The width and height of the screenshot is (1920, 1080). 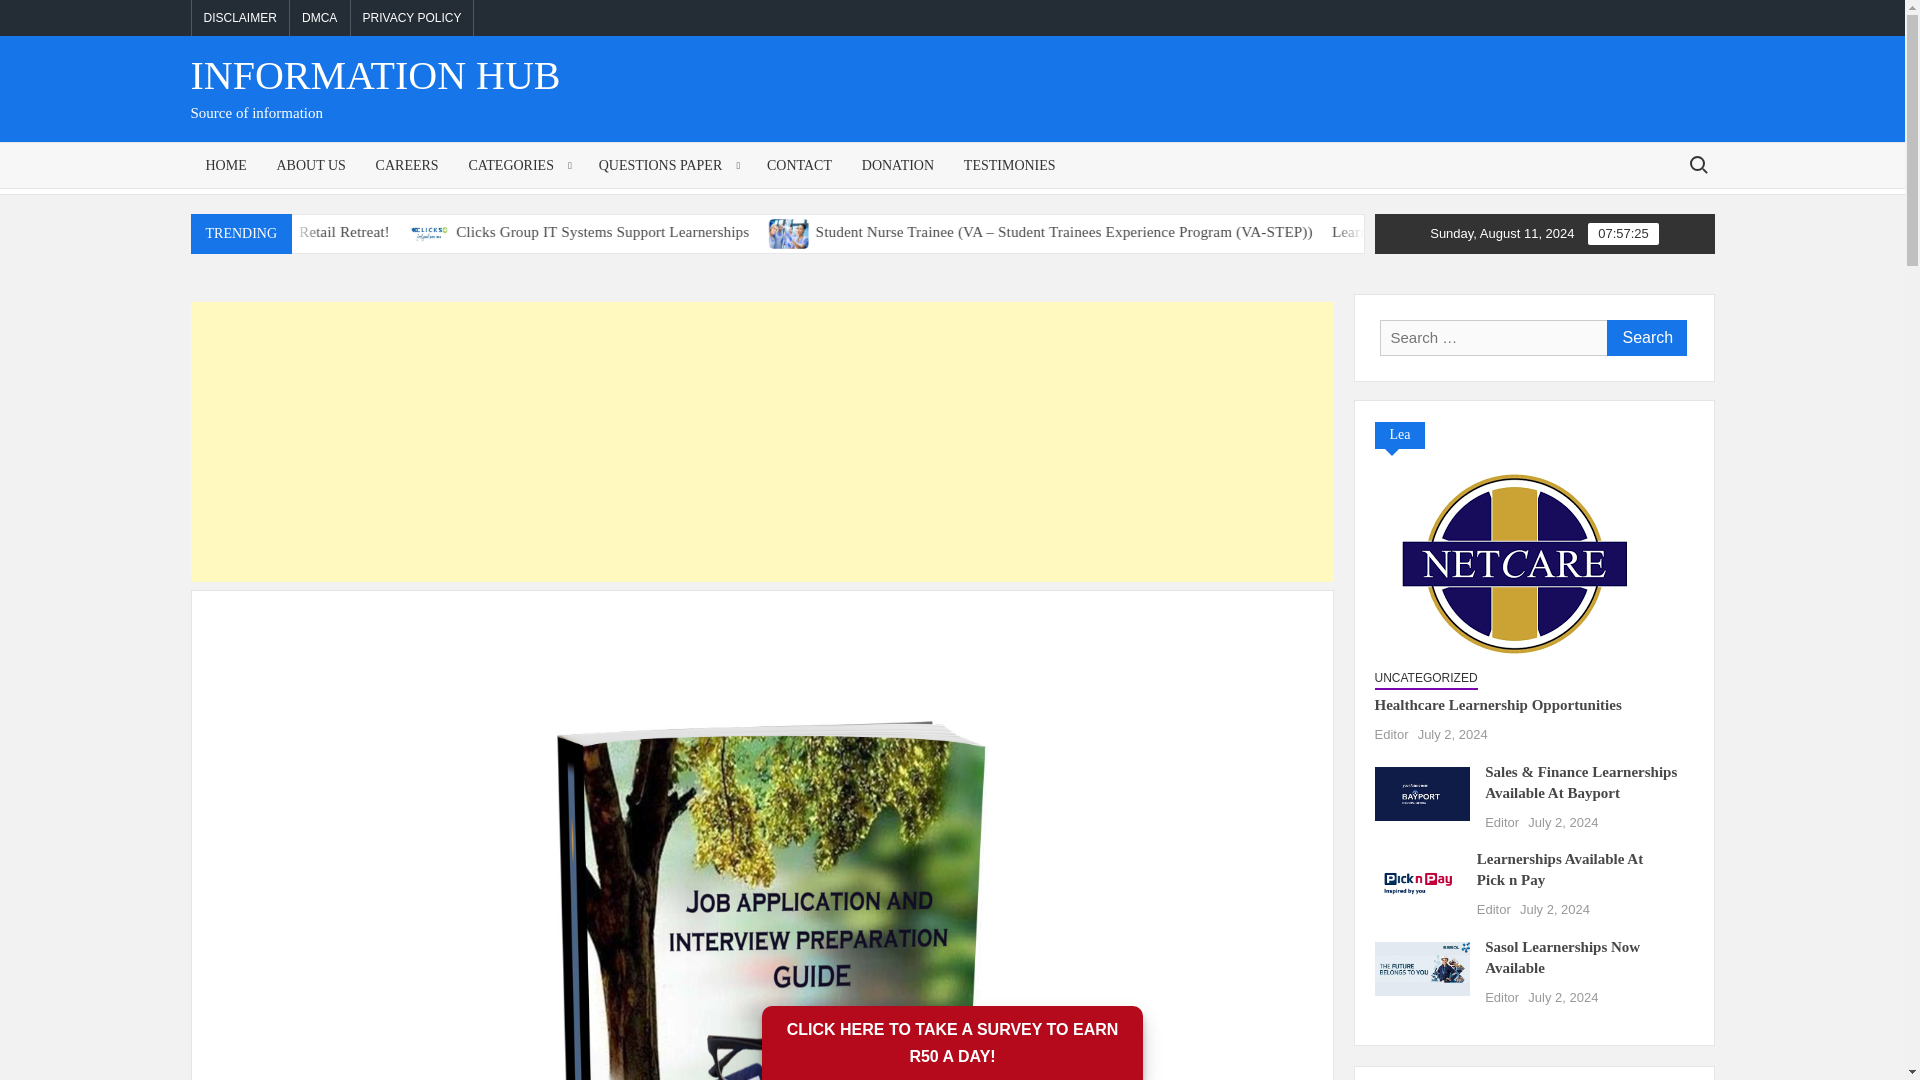 I want to click on Clicks Group IT Systems Support Learnerships, so click(x=624, y=230).